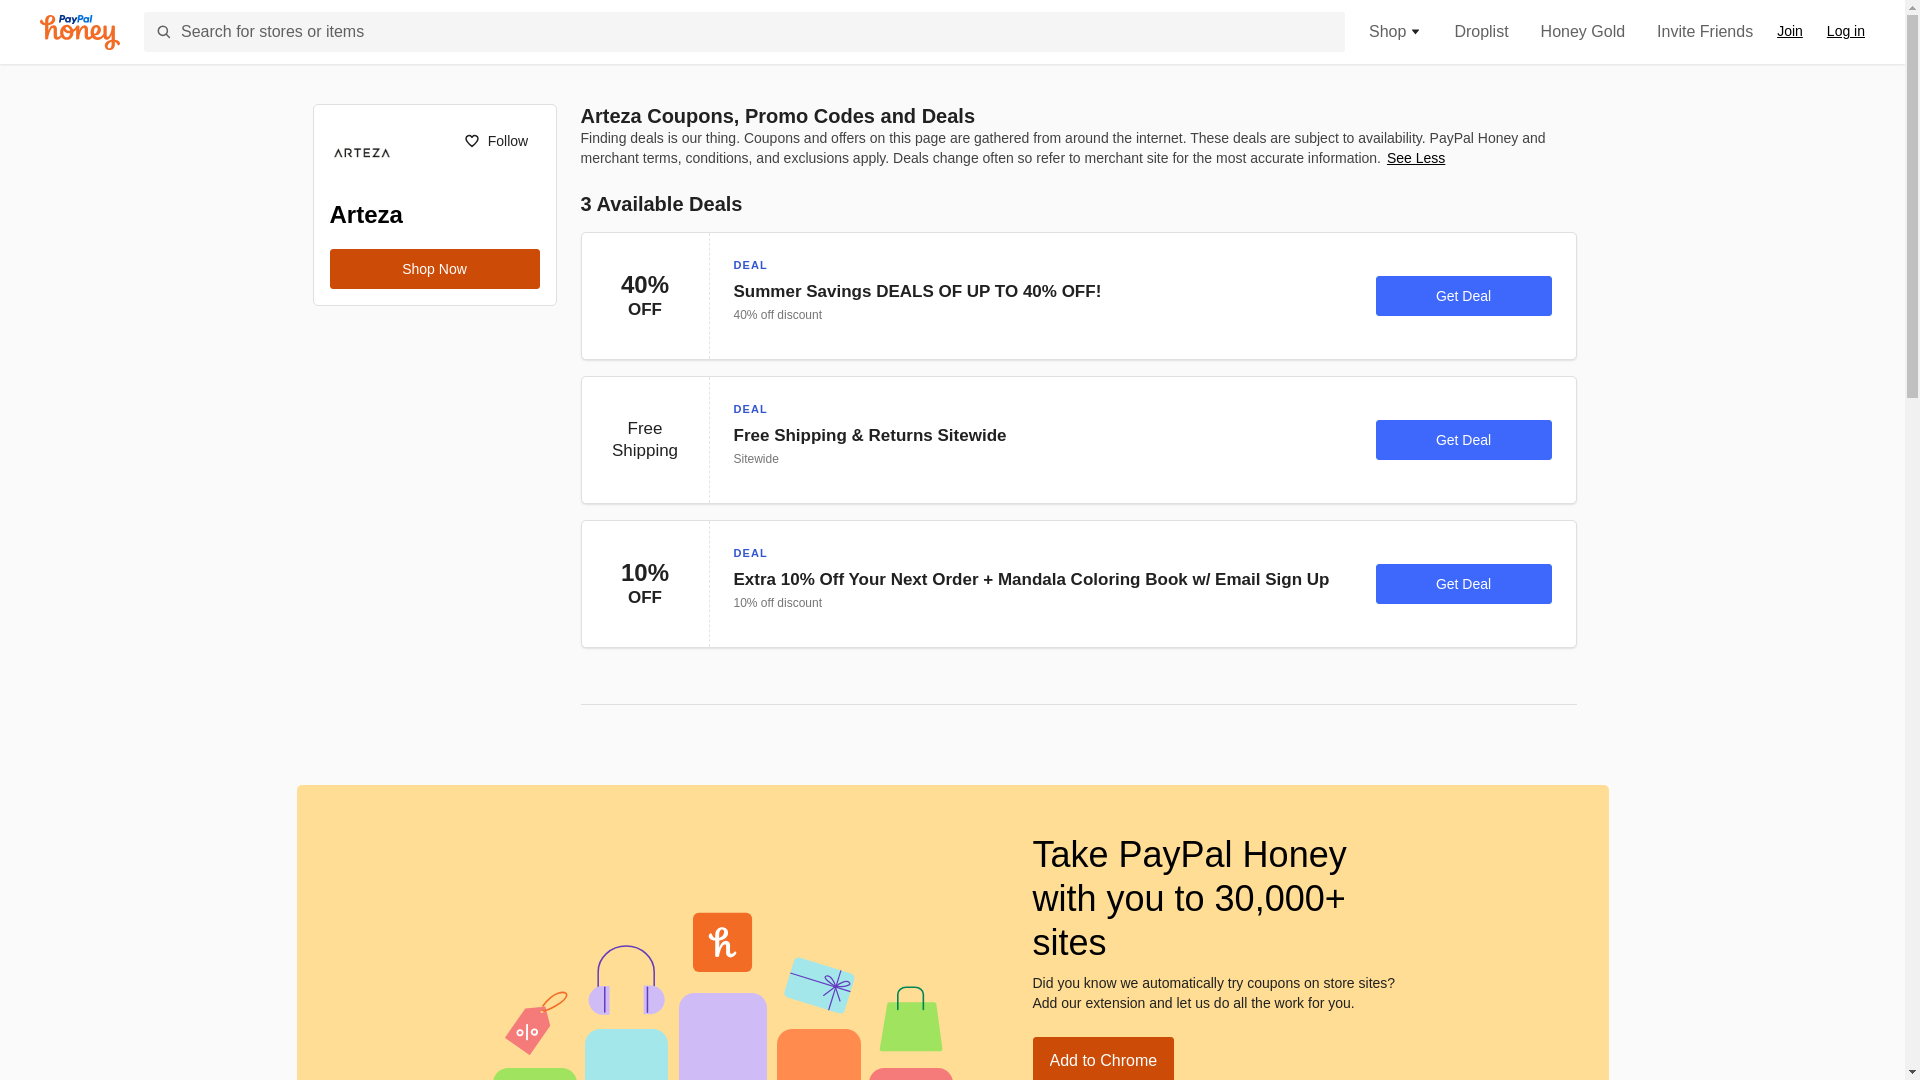  Describe the element at coordinates (495, 140) in the screenshot. I see `Follow` at that location.